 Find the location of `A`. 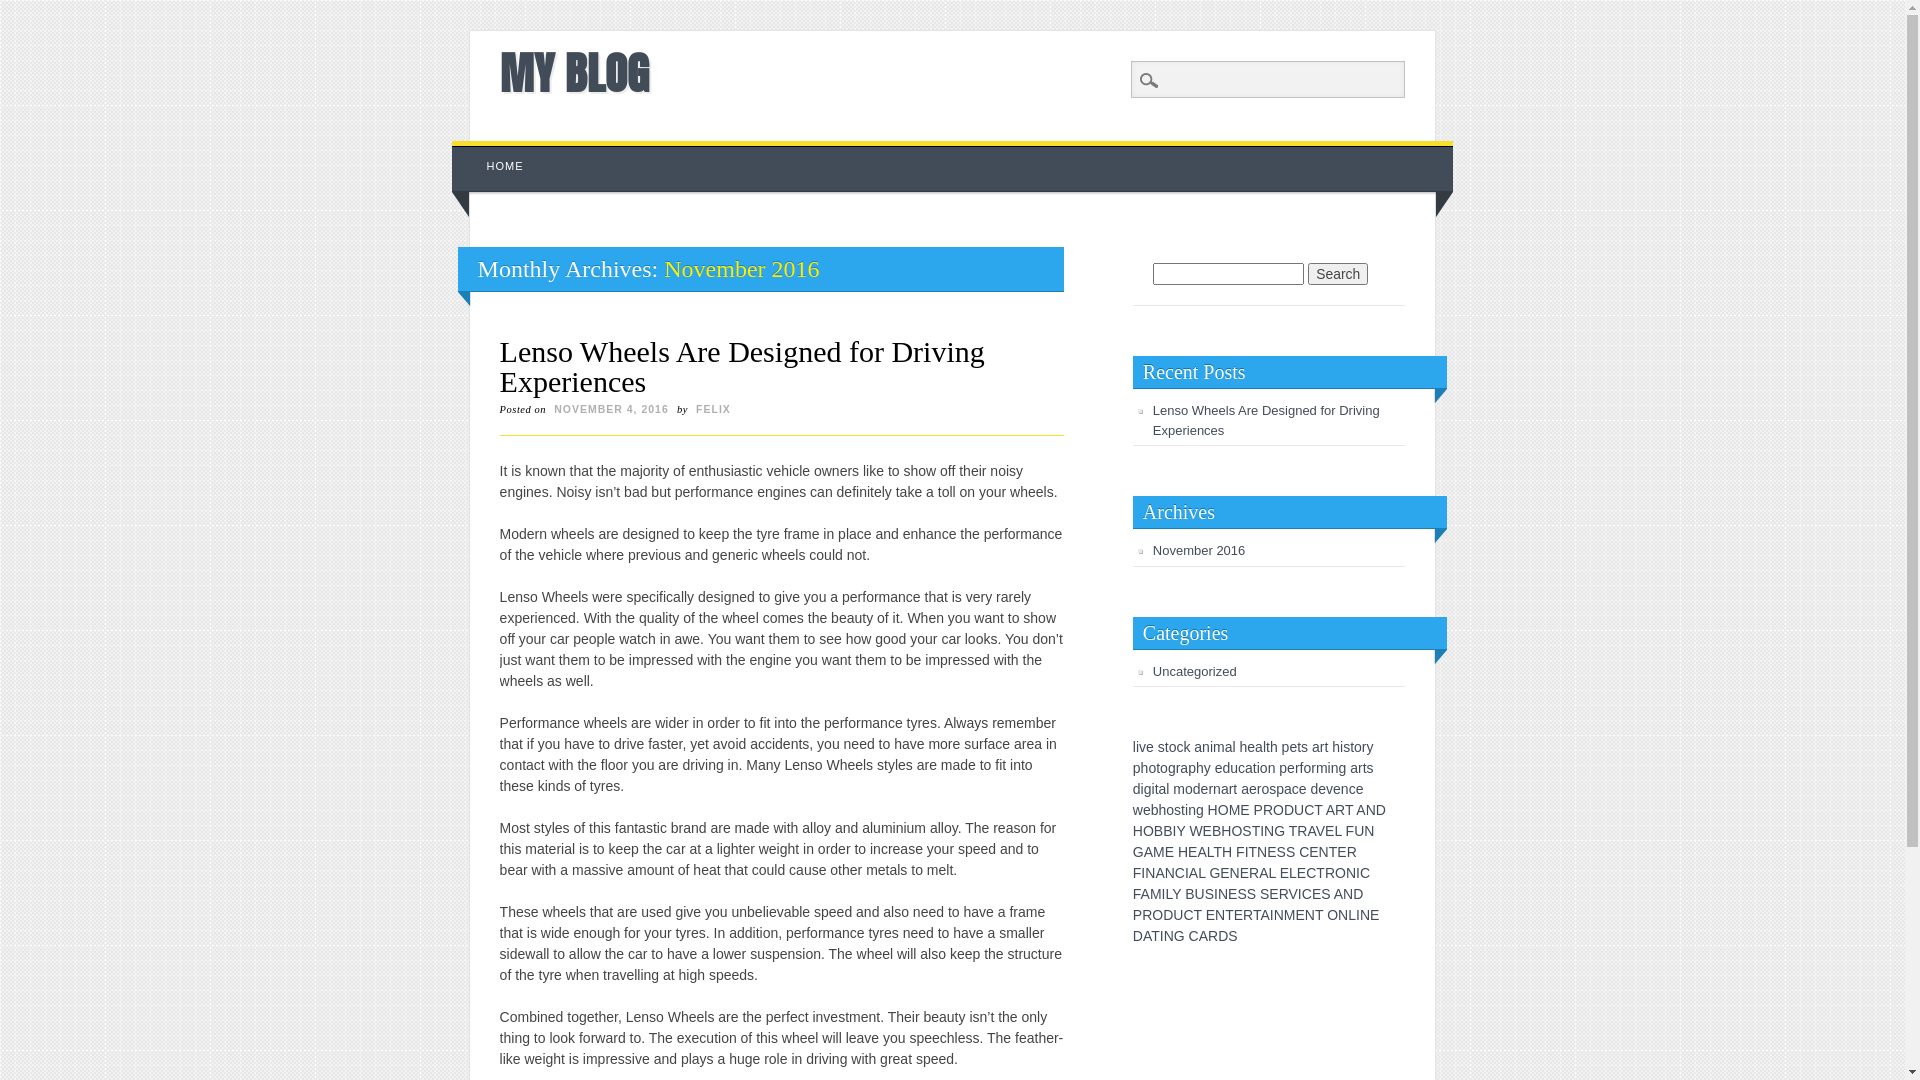

A is located at coordinates (1194, 873).